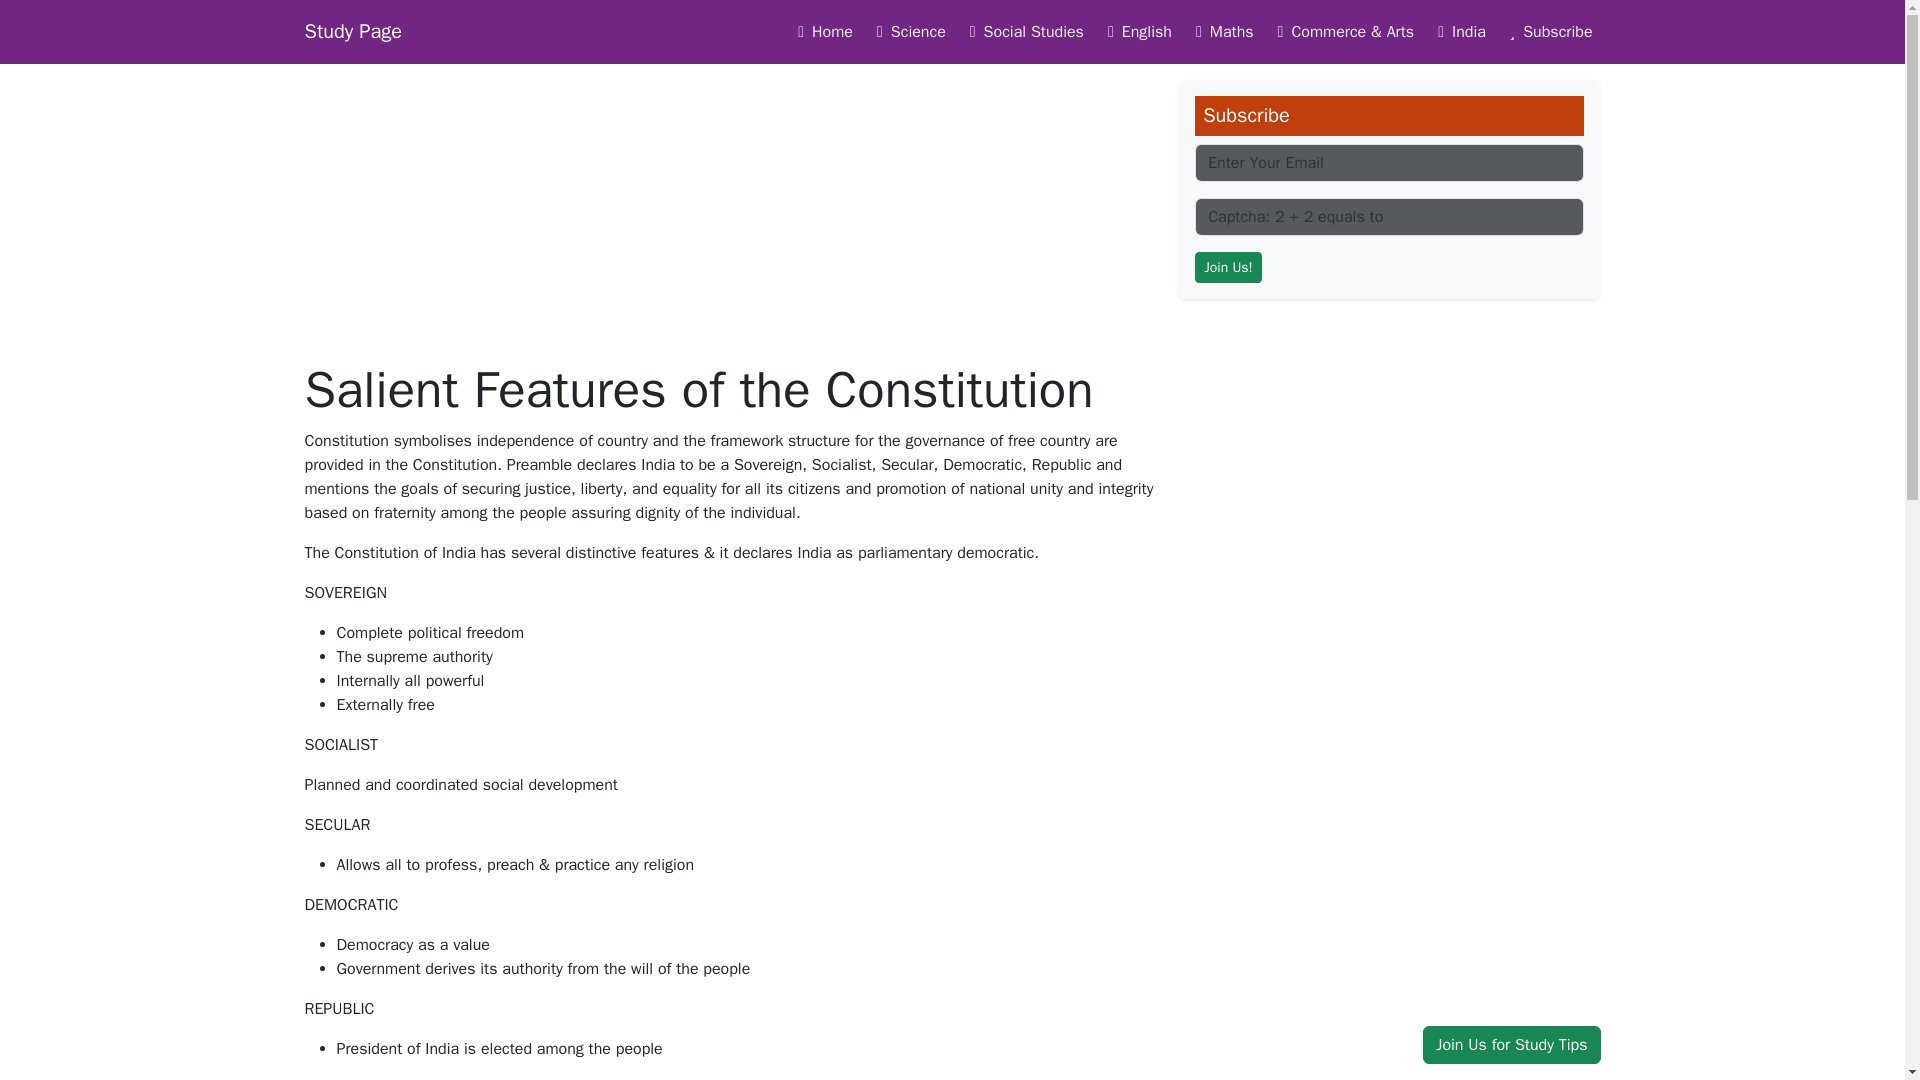  Describe the element at coordinates (1458, 32) in the screenshot. I see `India` at that location.